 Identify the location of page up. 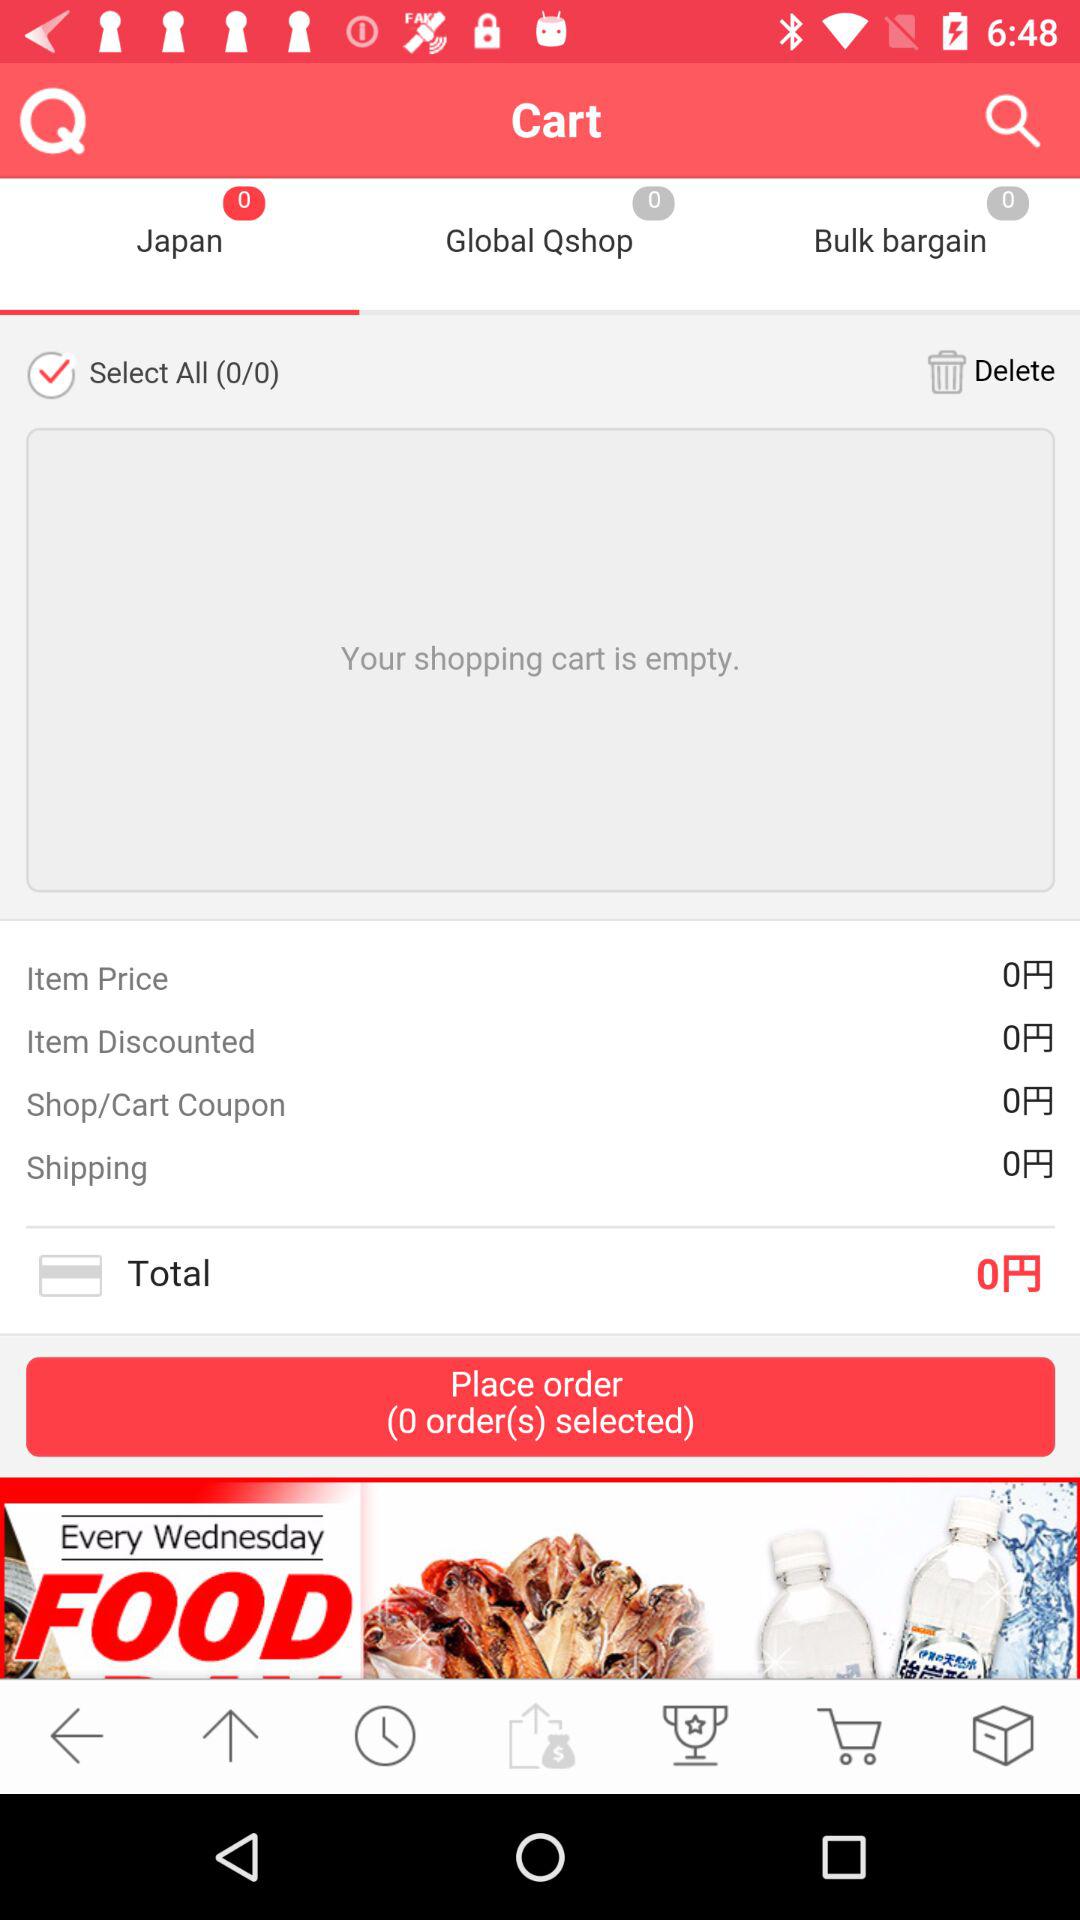
(230, 1736).